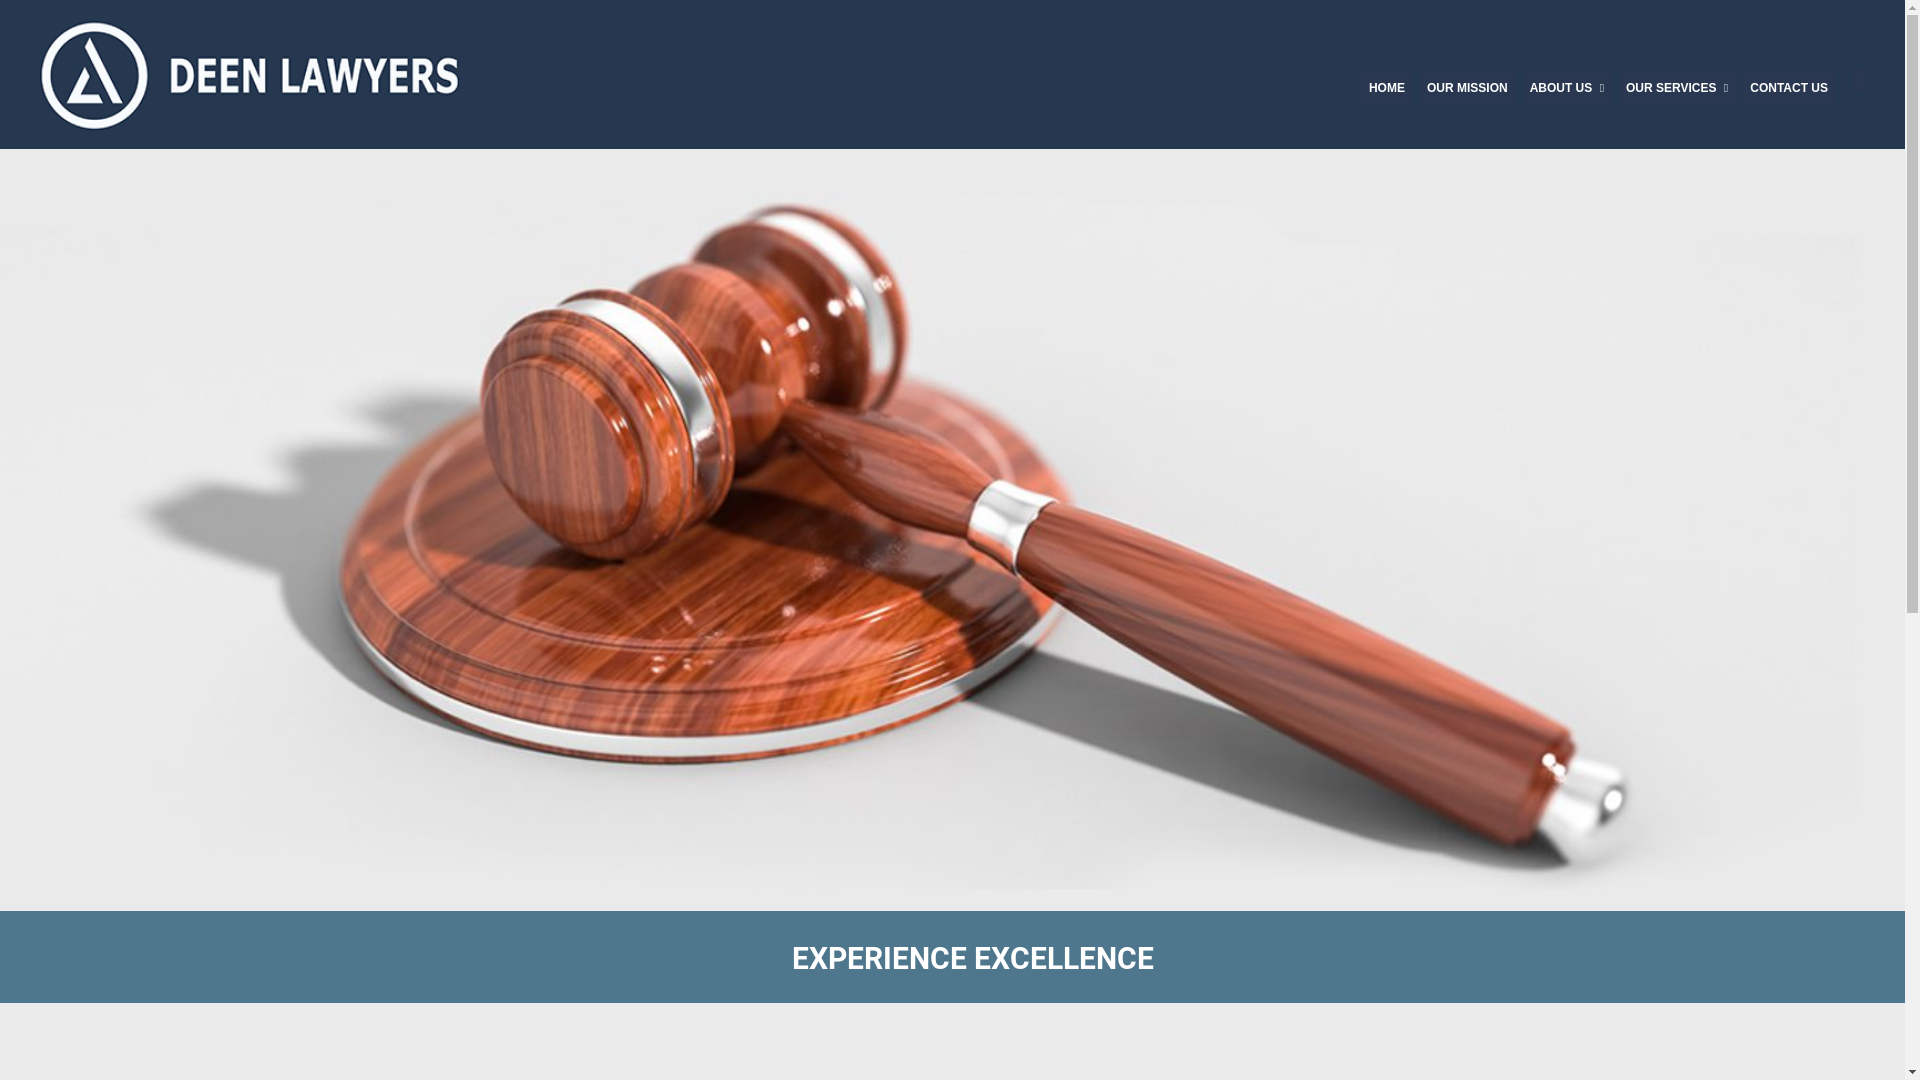 This screenshot has height=1080, width=1920. What do you see at coordinates (1789, 88) in the screenshot?
I see `CONTACT US` at bounding box center [1789, 88].